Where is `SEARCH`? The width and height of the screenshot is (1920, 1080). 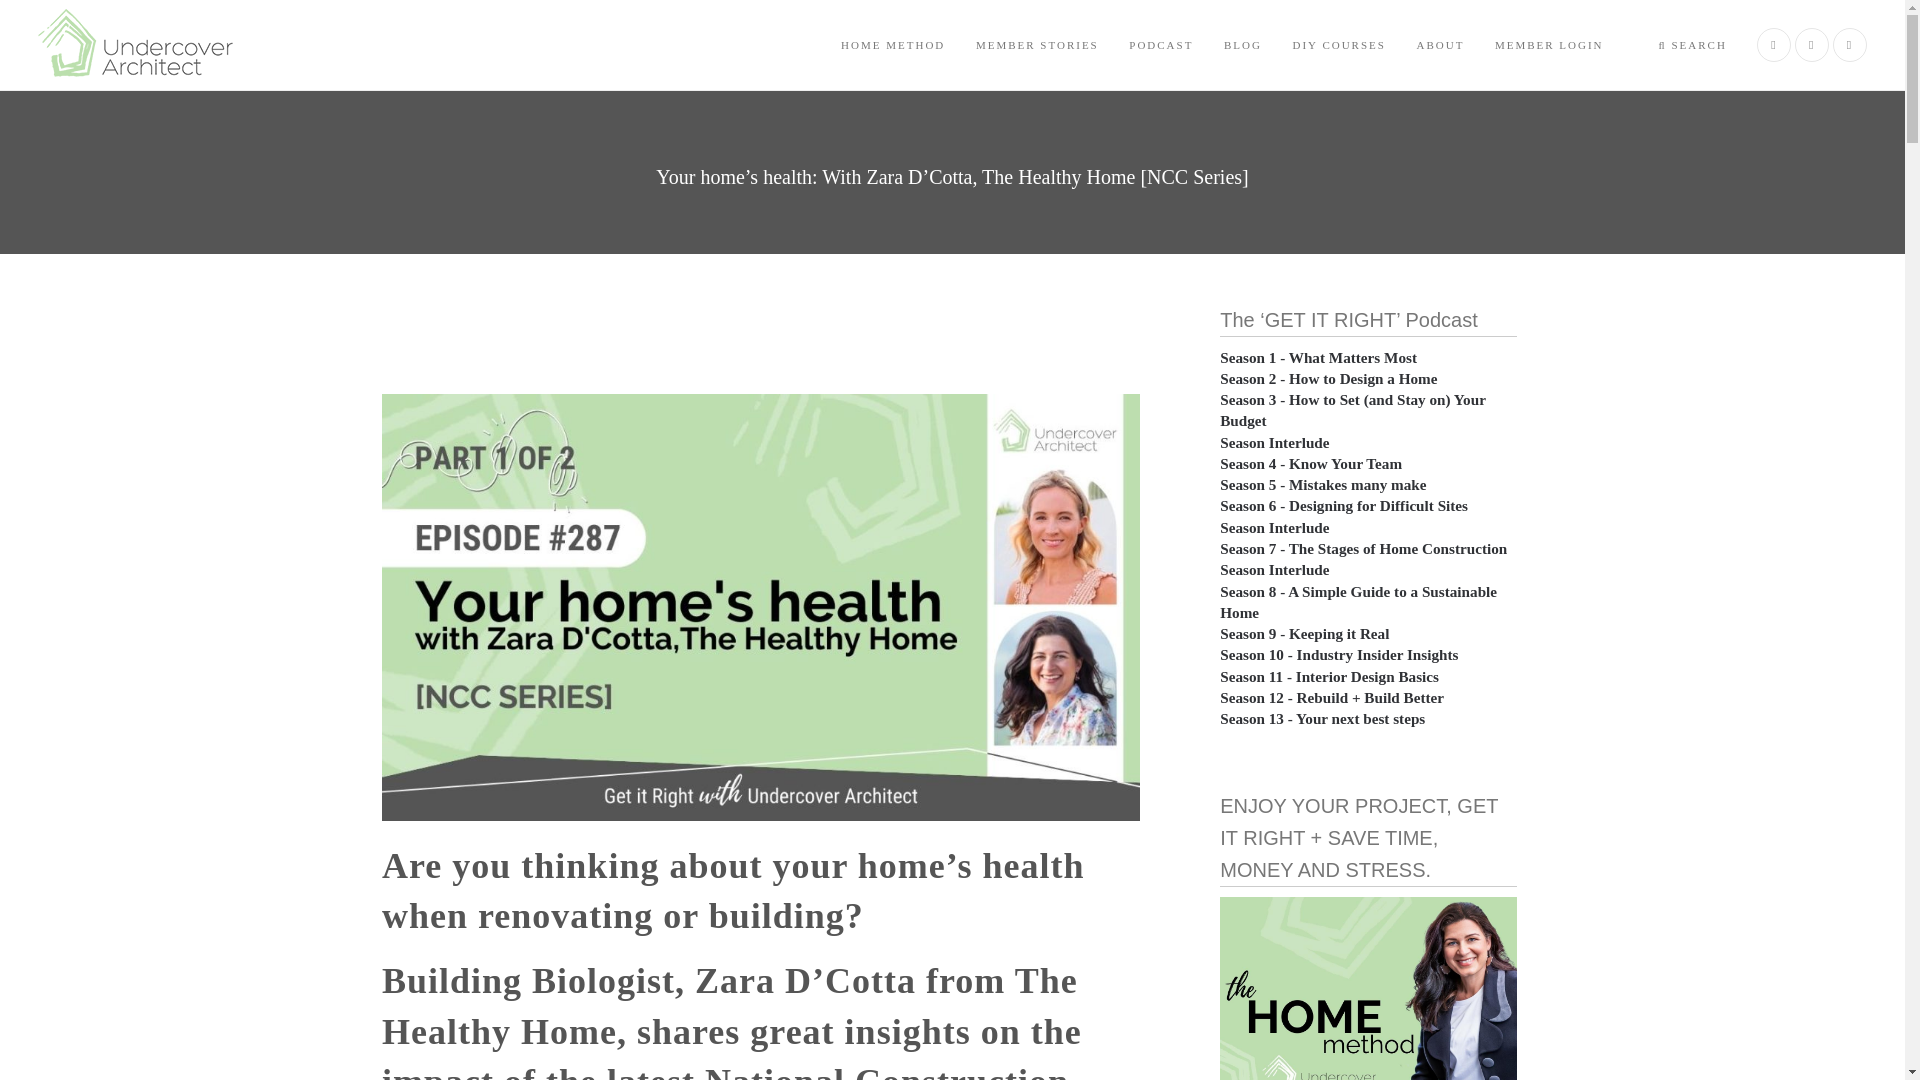
SEARCH is located at coordinates (1692, 44).